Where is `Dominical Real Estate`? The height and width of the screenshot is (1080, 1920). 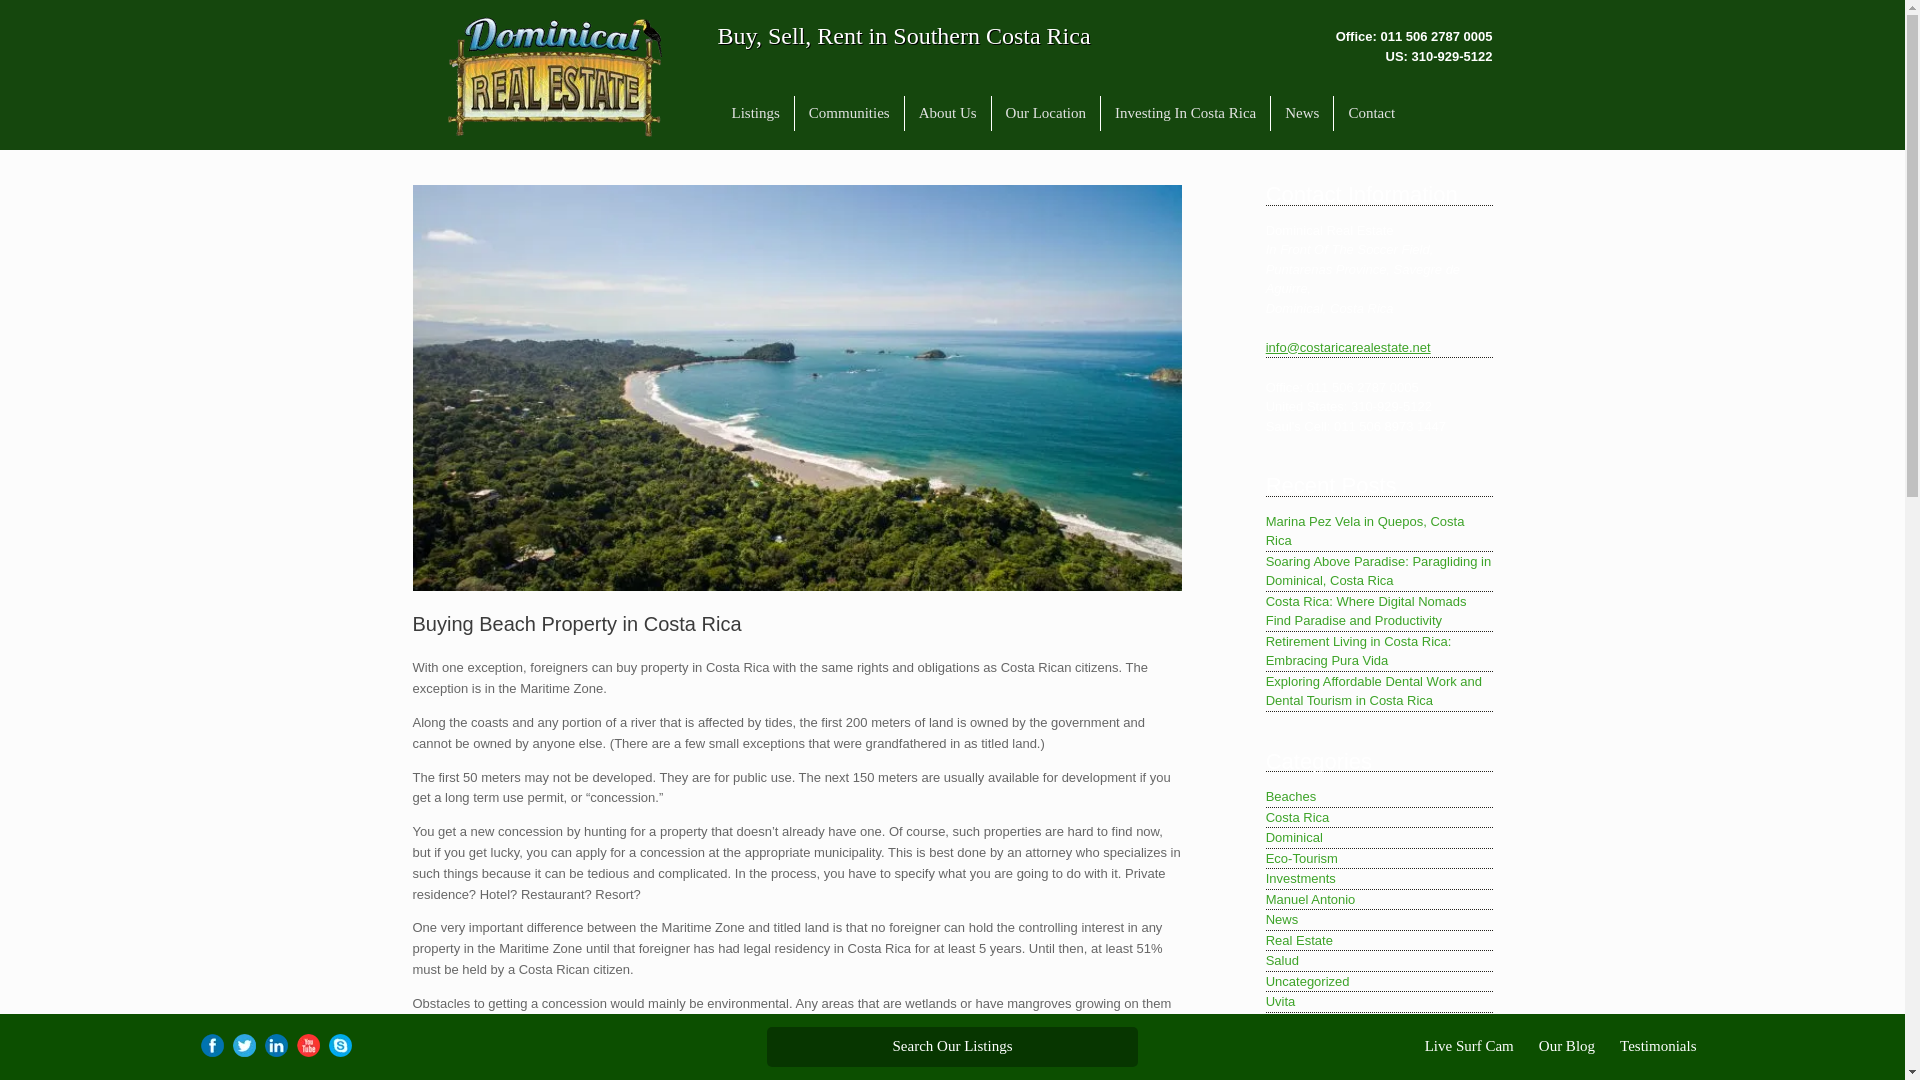
Dominical Real Estate is located at coordinates (554, 76).